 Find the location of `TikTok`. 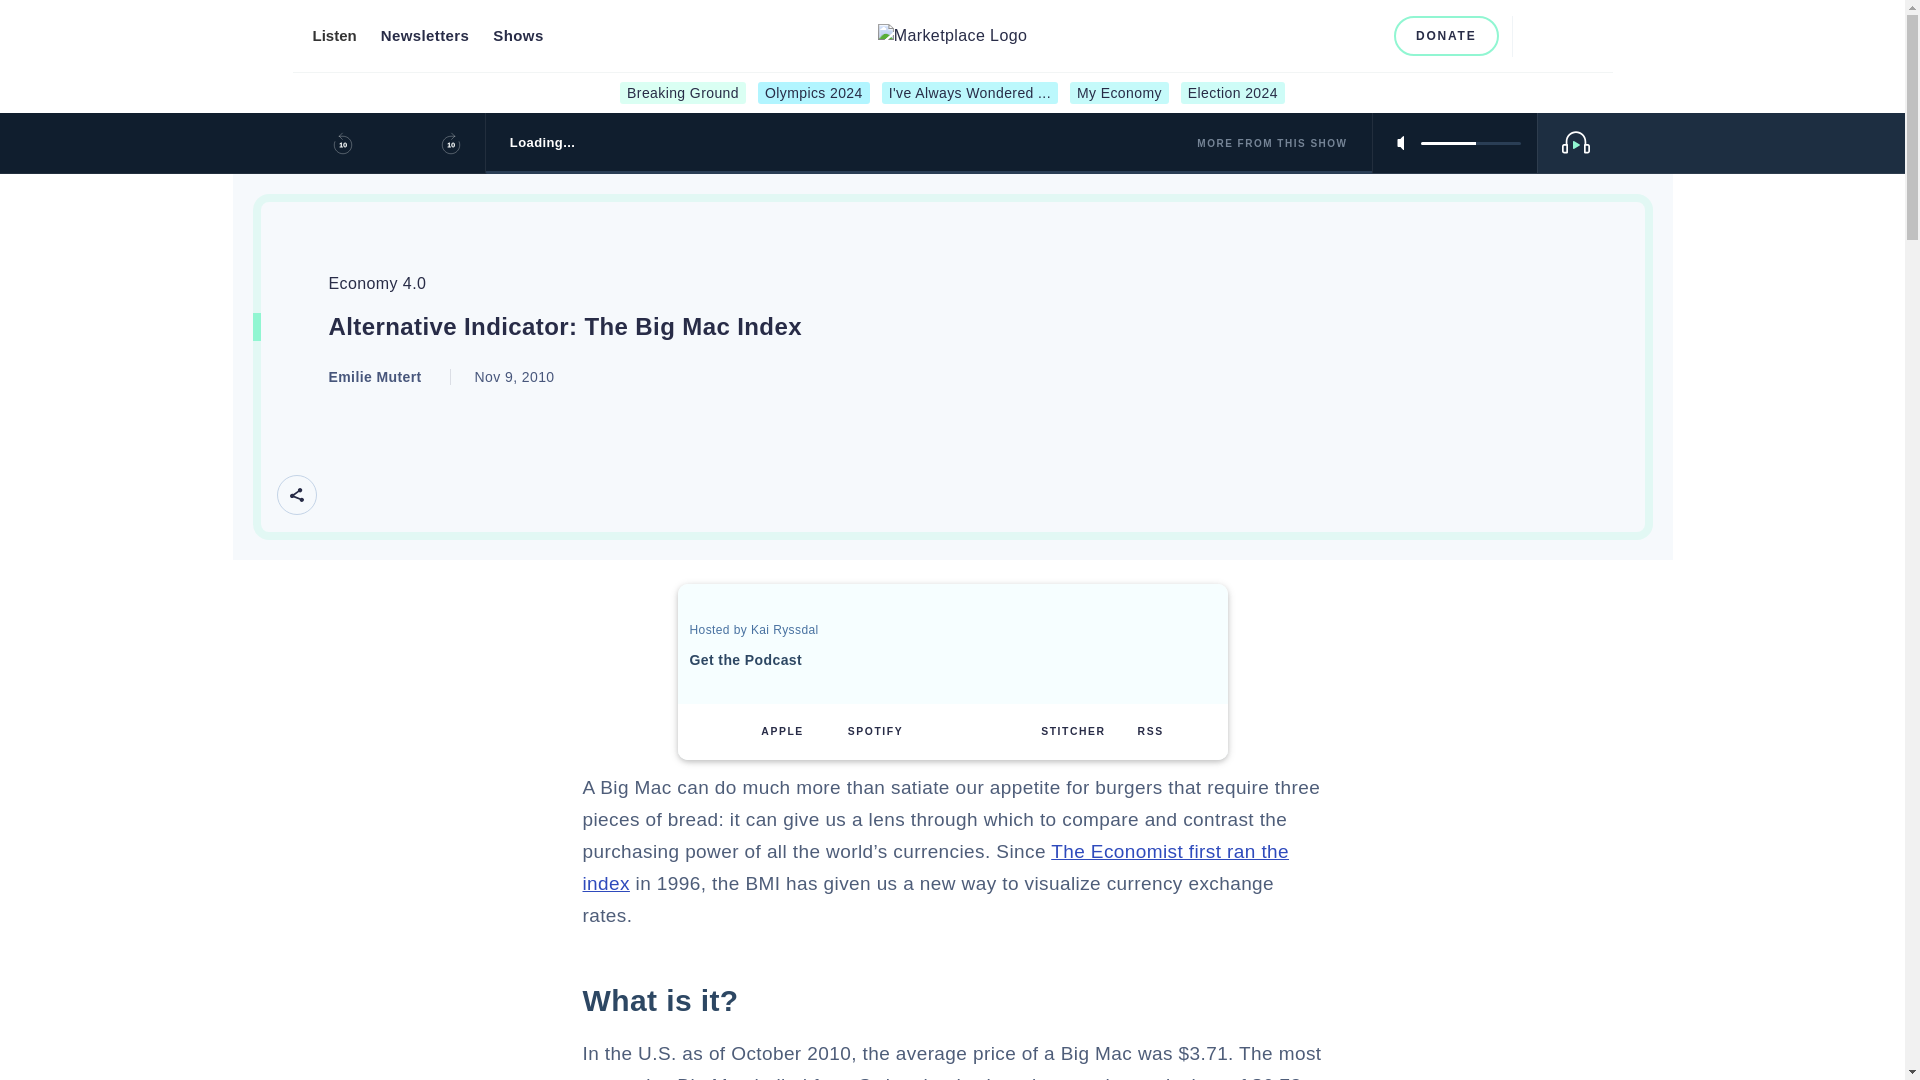

TikTok is located at coordinates (1366, 35).